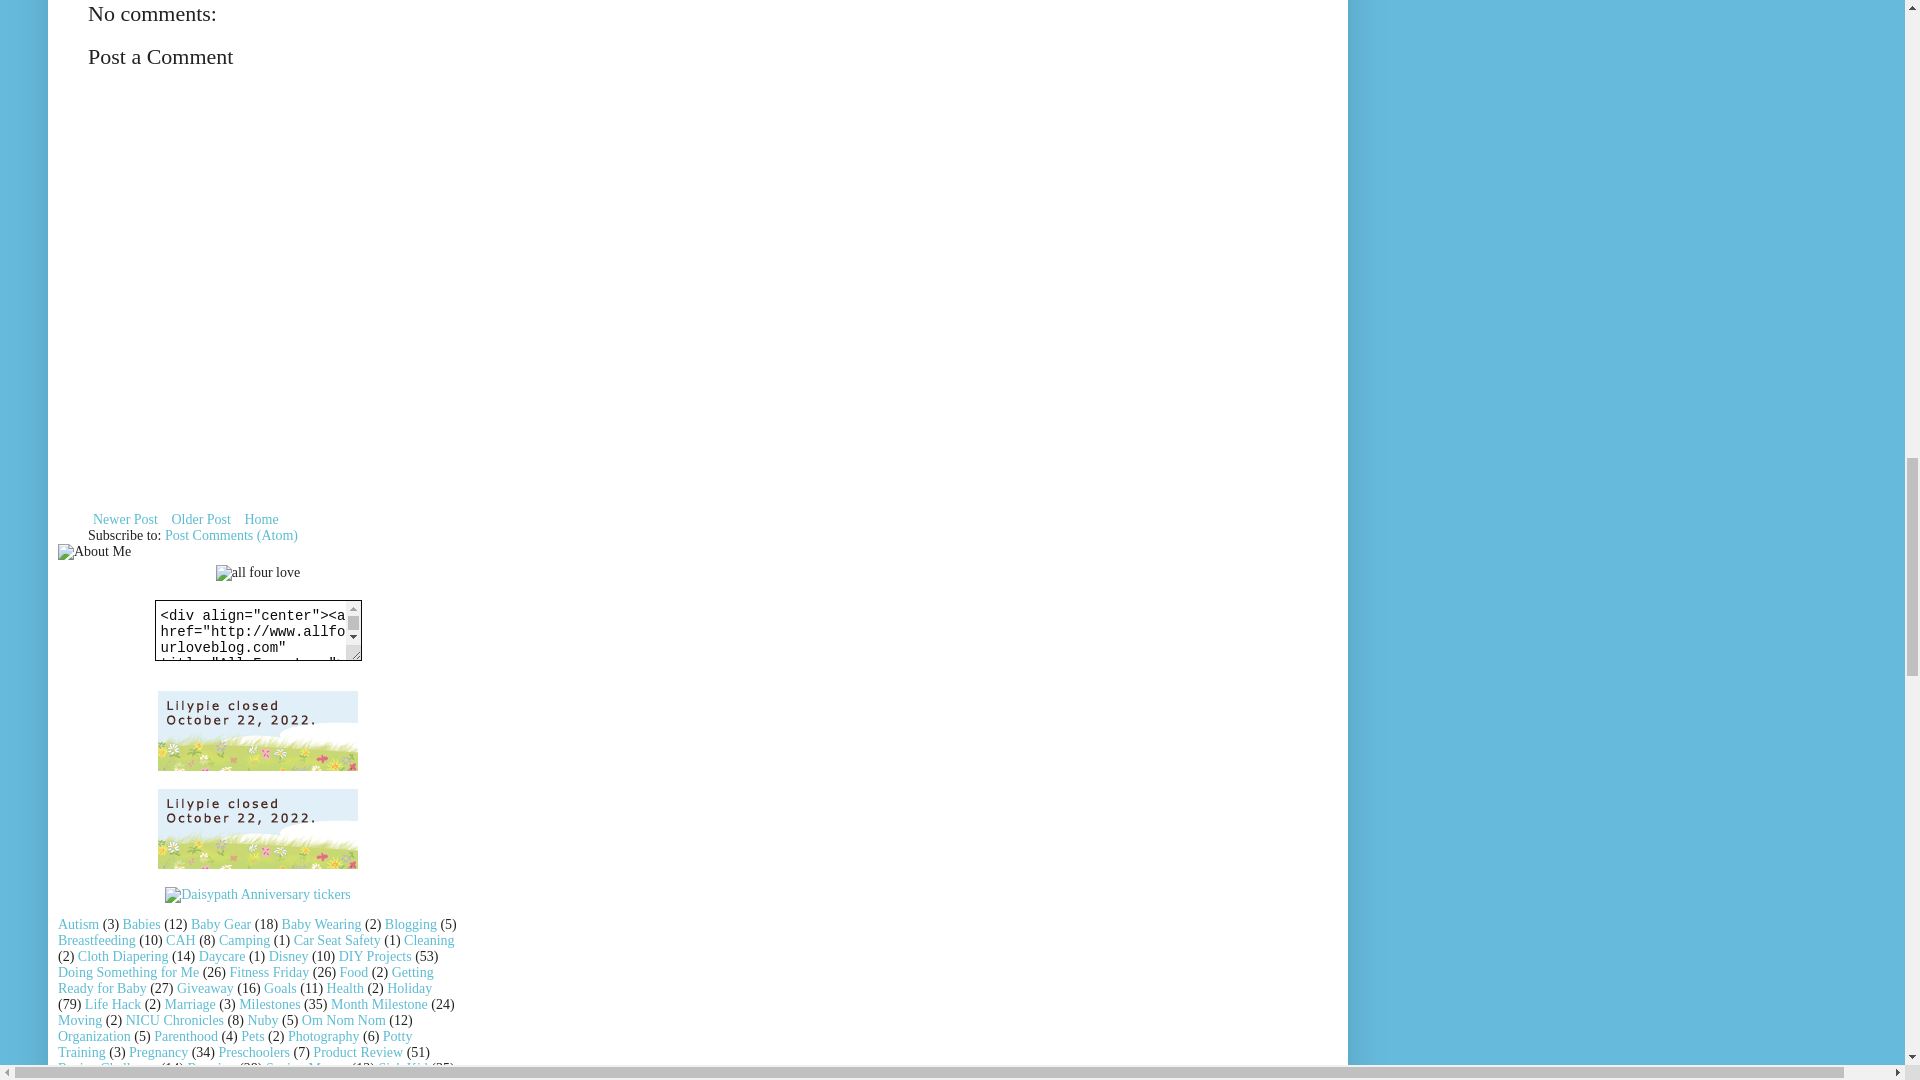 This screenshot has width=1920, height=1080. Describe the element at coordinates (244, 940) in the screenshot. I see `Camping` at that location.